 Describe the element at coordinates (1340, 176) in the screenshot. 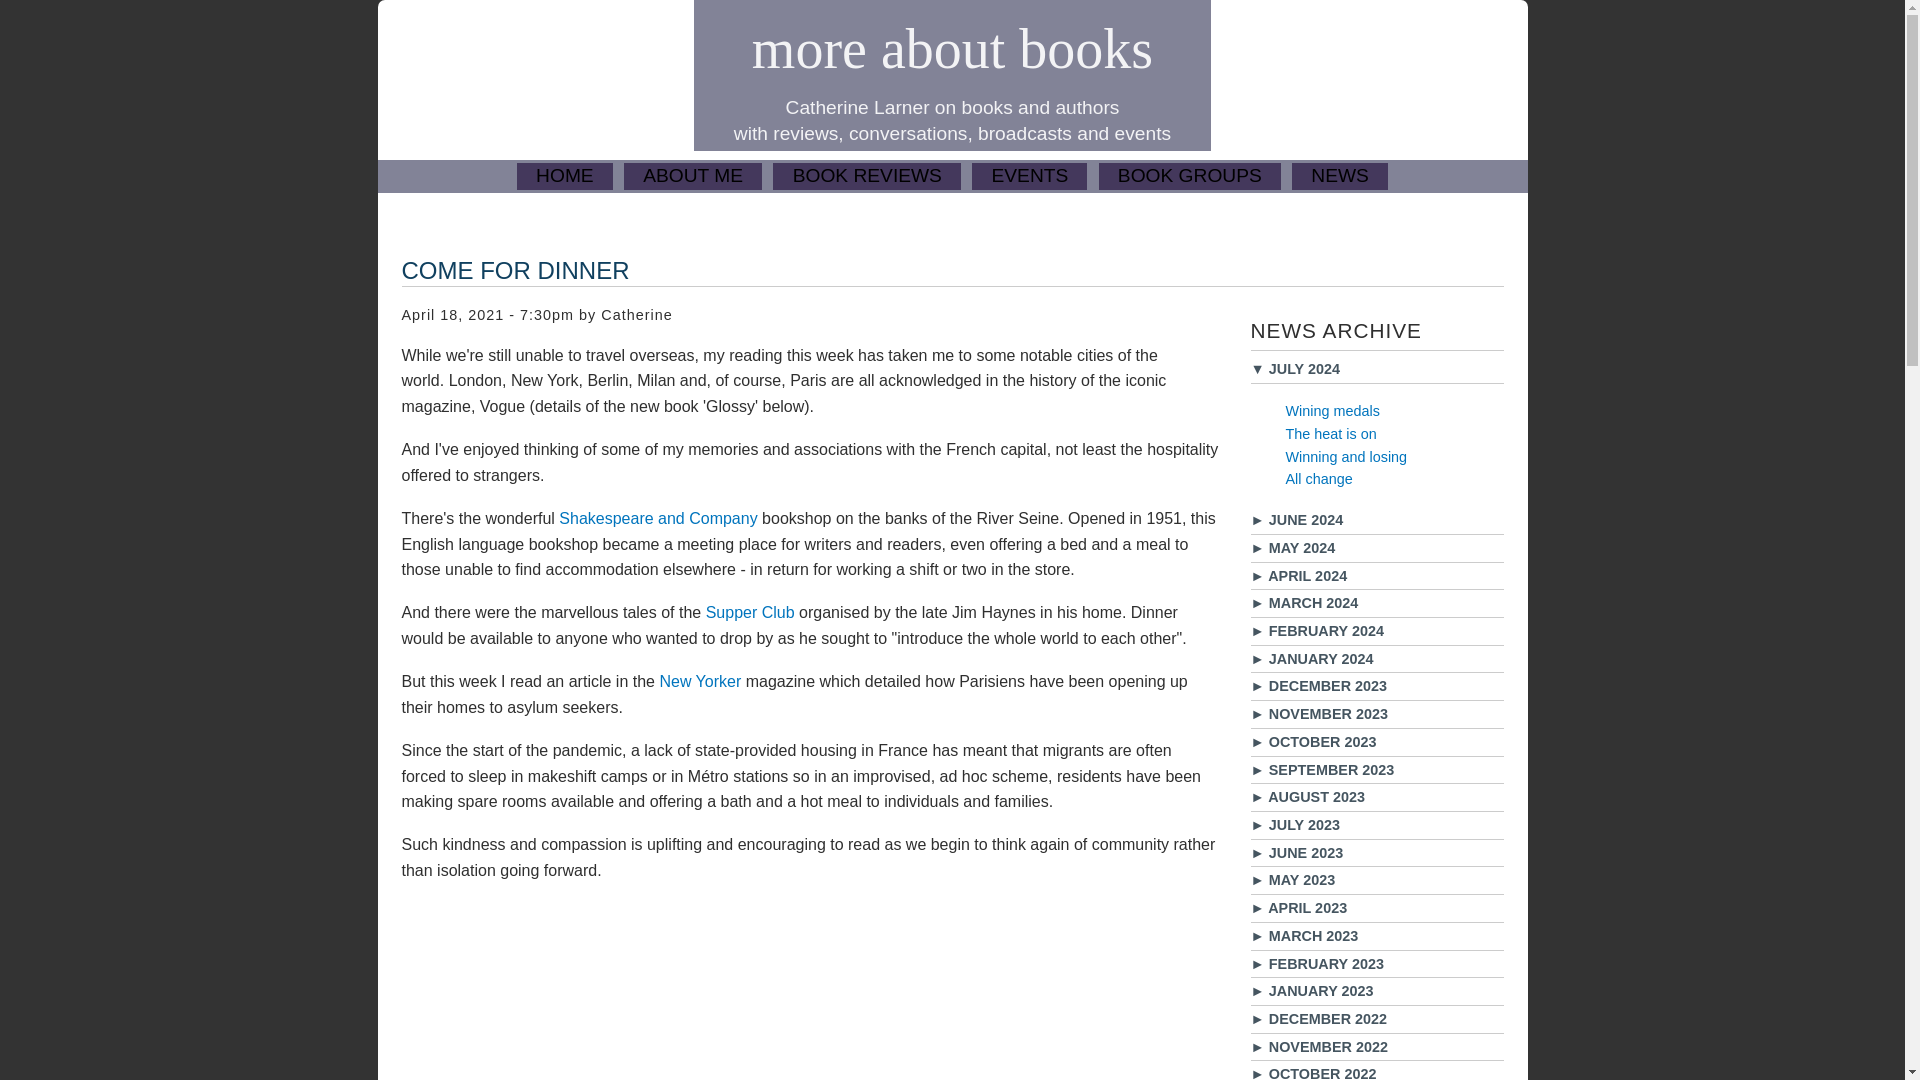

I see `NEWS` at that location.